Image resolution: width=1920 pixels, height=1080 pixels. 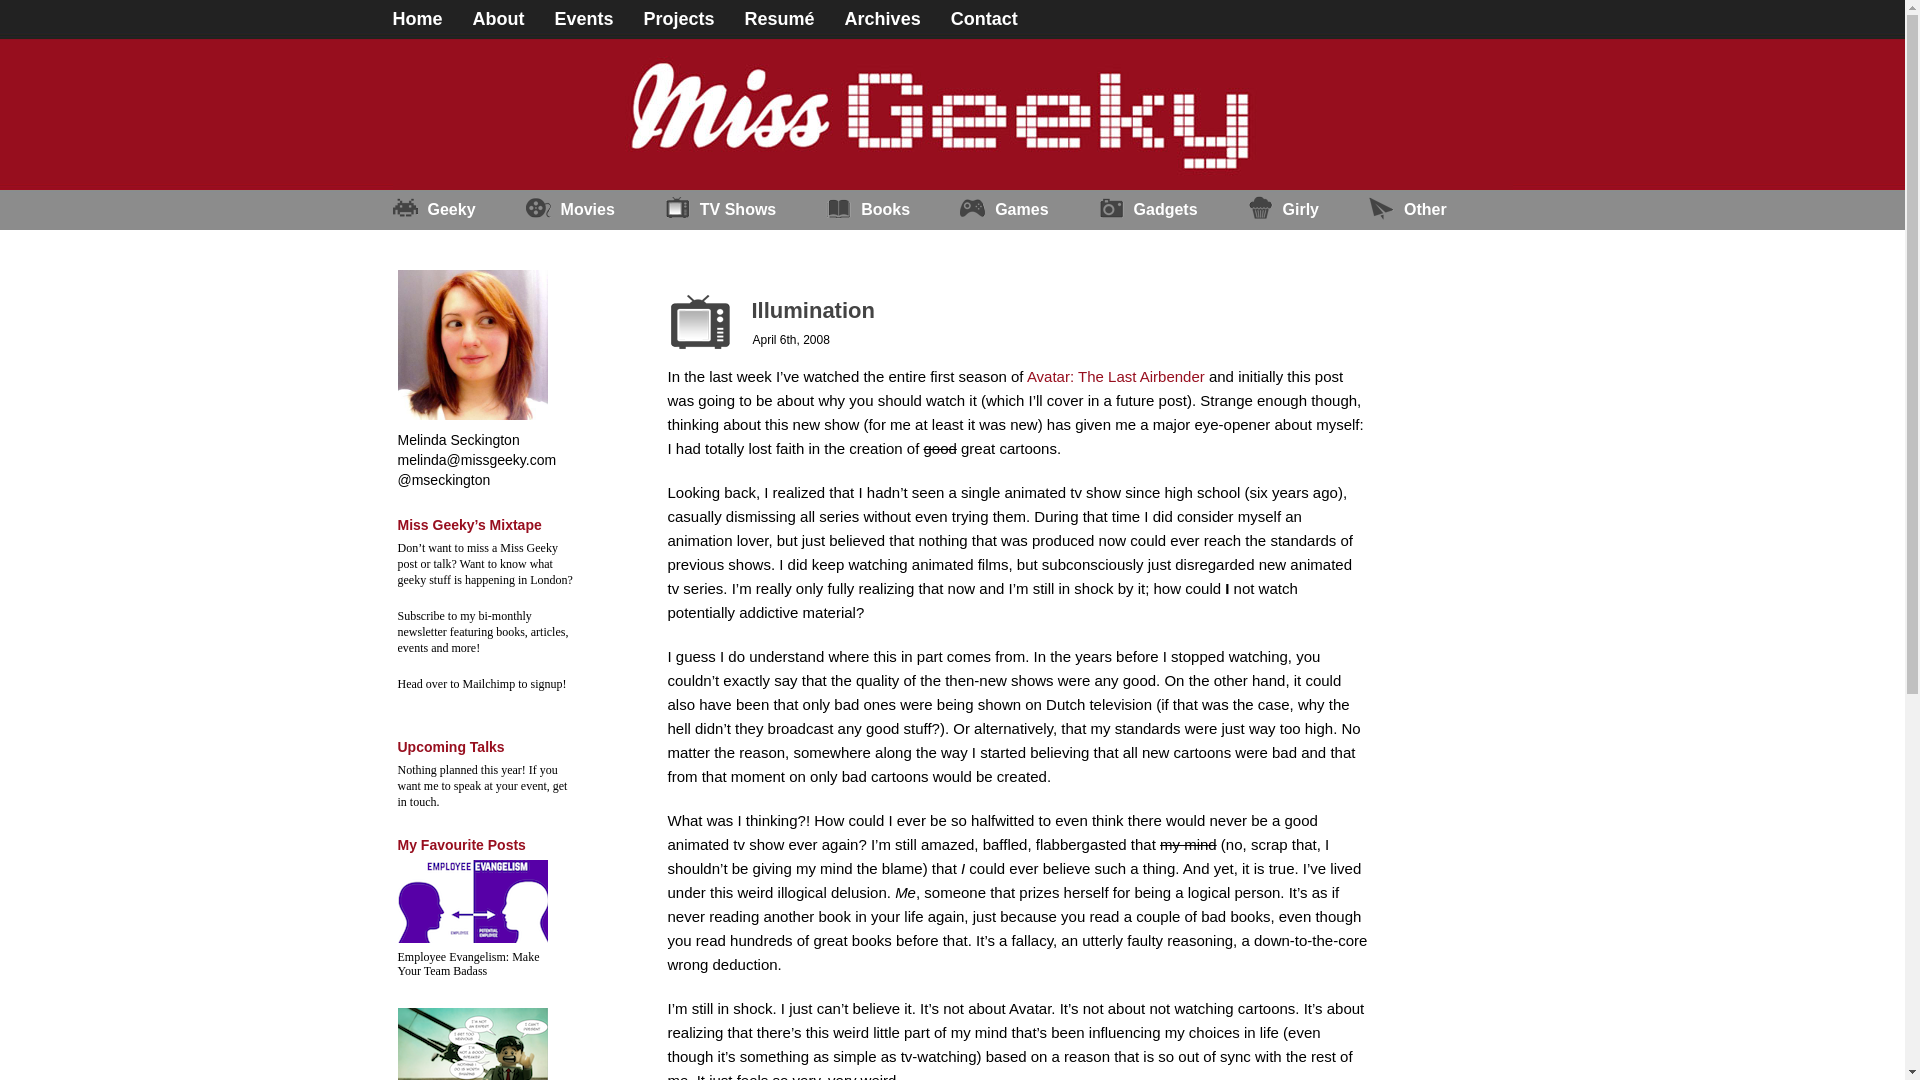 What do you see at coordinates (999, 14) in the screenshot?
I see `Contact` at bounding box center [999, 14].